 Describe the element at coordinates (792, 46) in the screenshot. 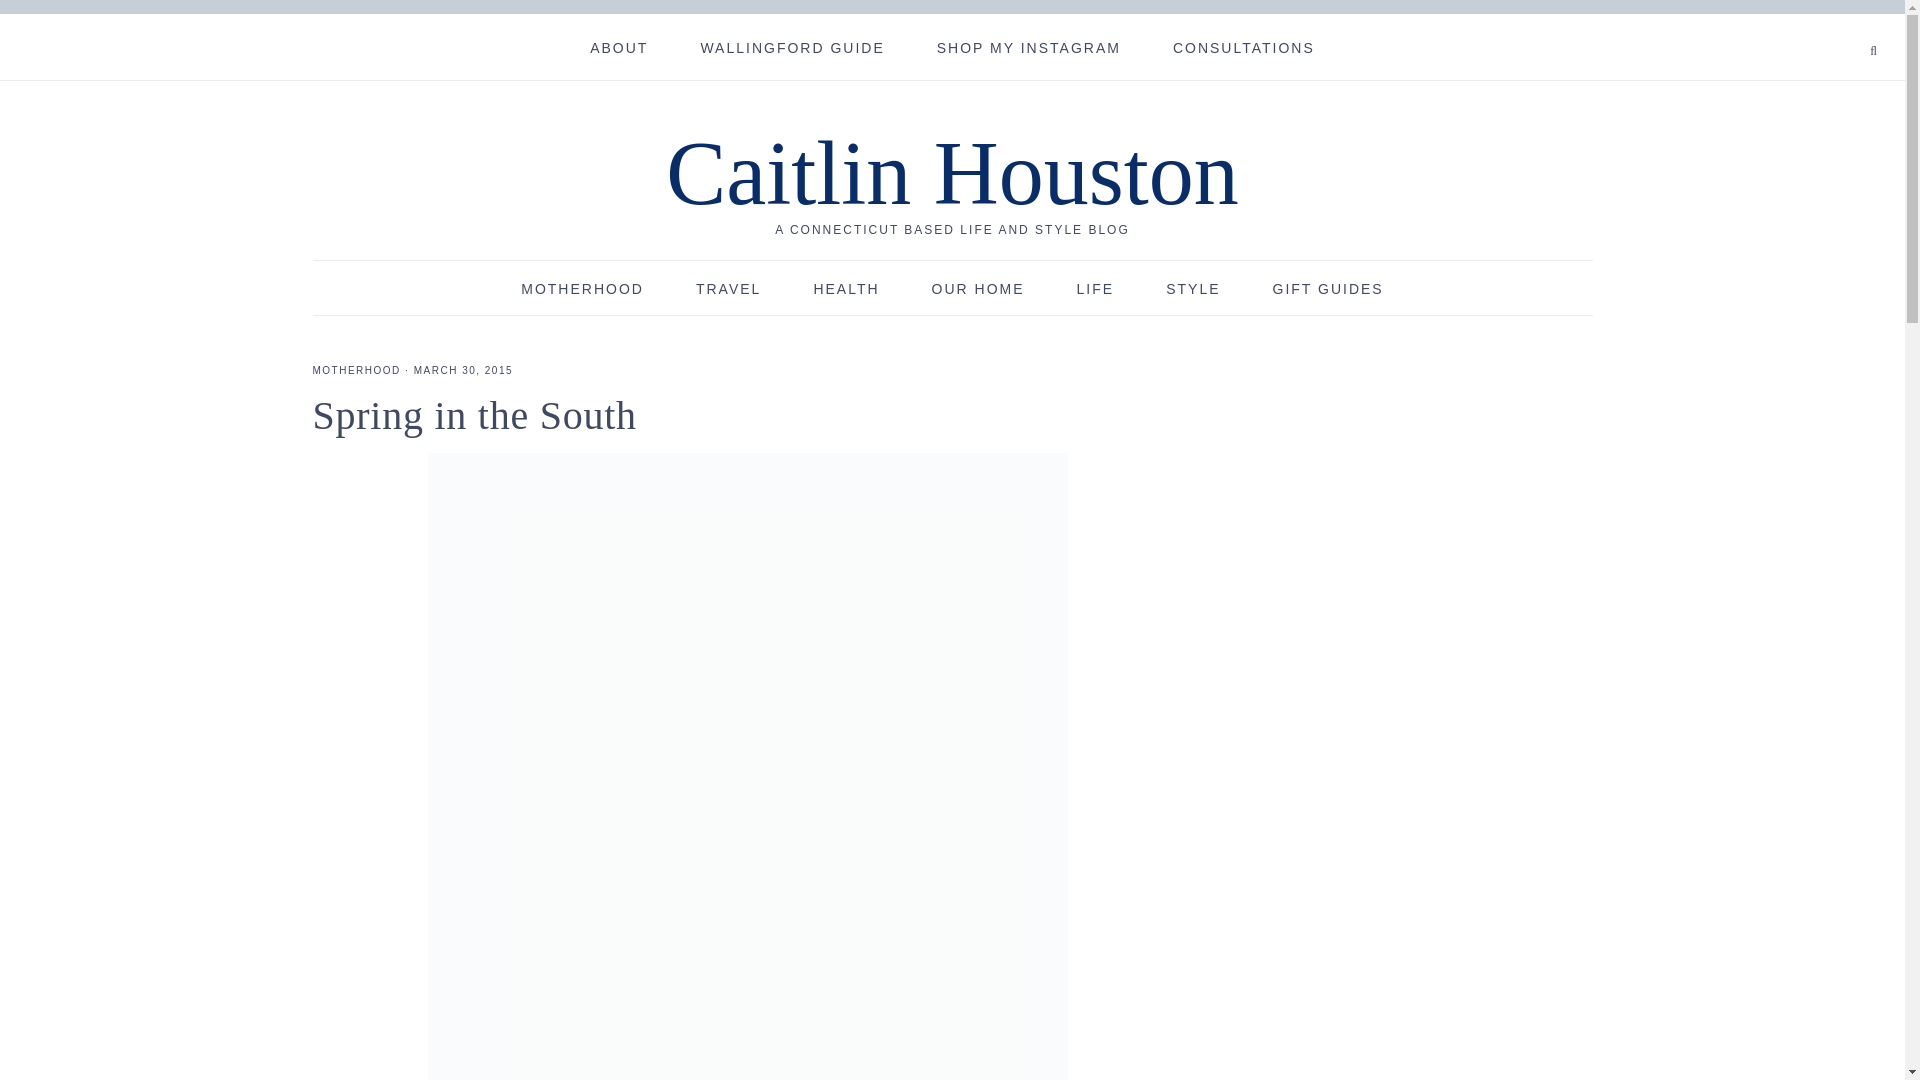

I see `WALLINGFORD GUIDE` at that location.